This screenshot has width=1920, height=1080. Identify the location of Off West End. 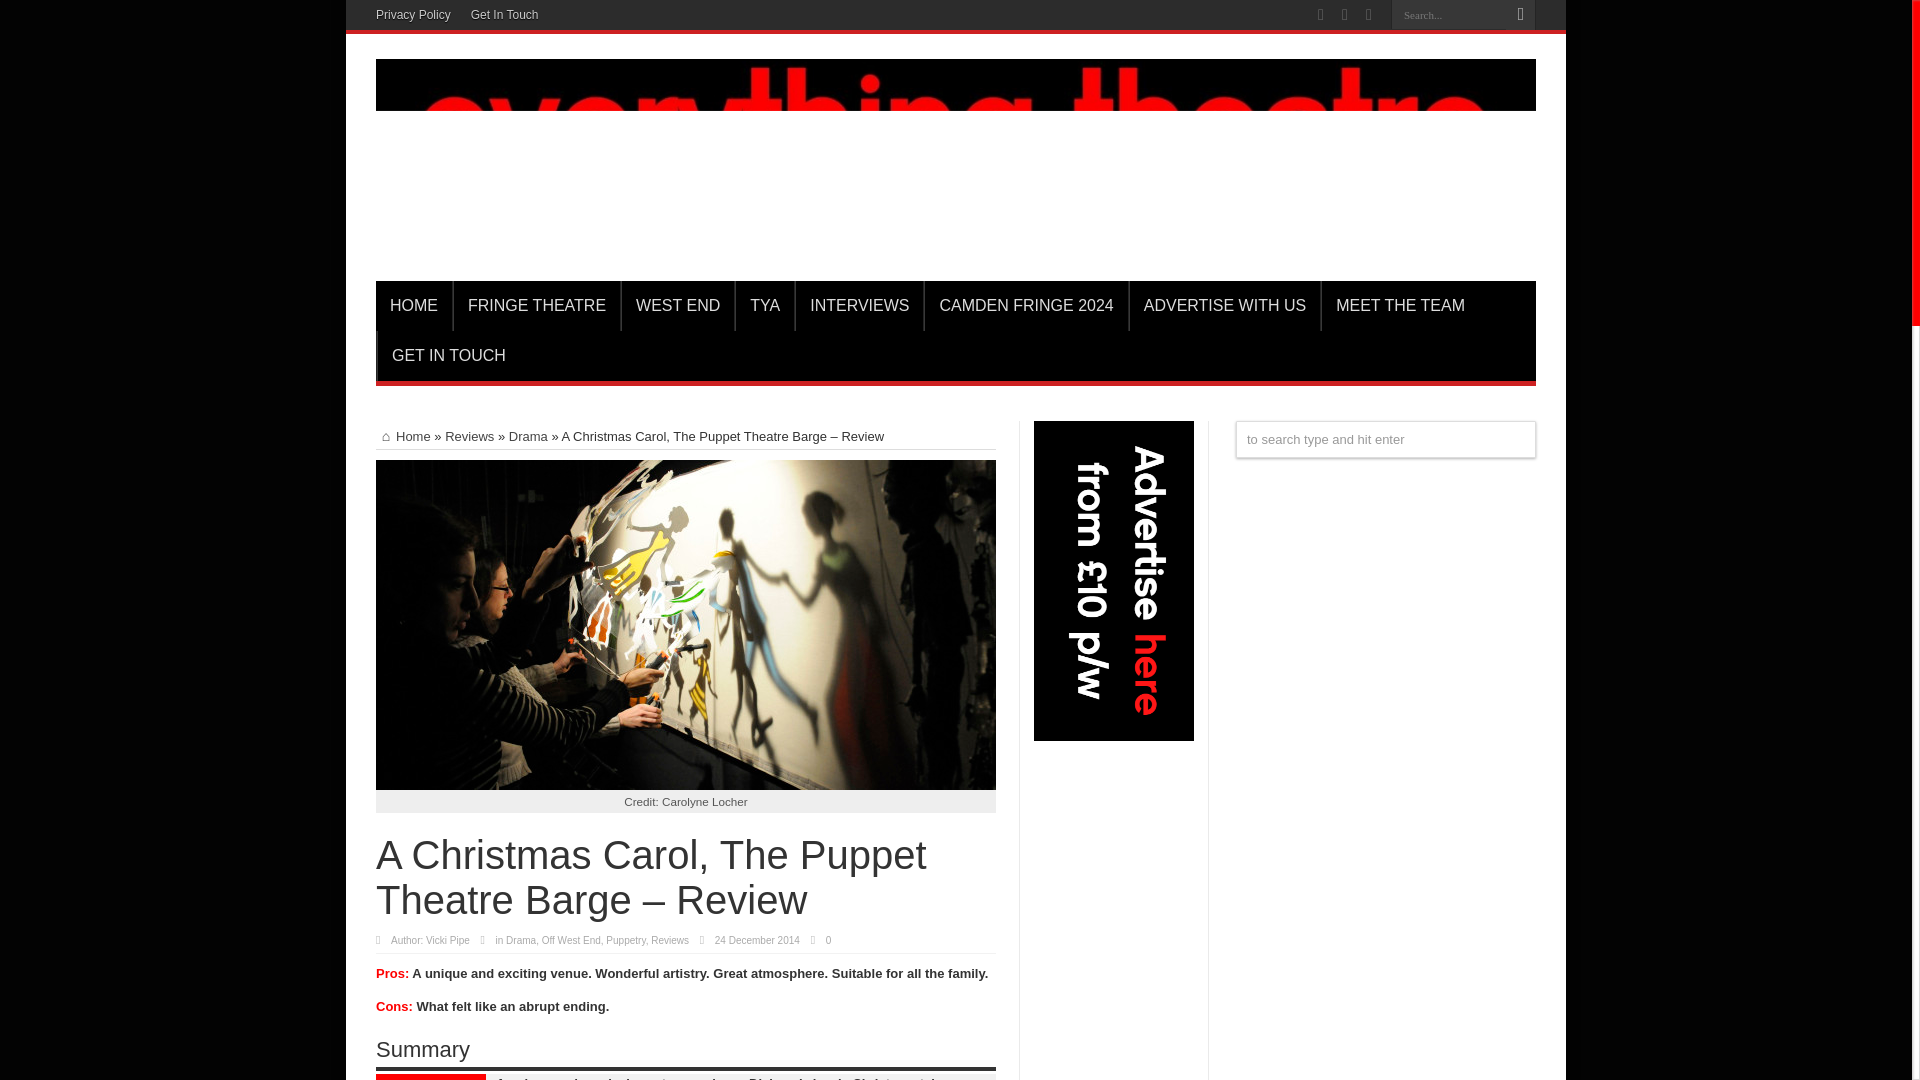
(570, 940).